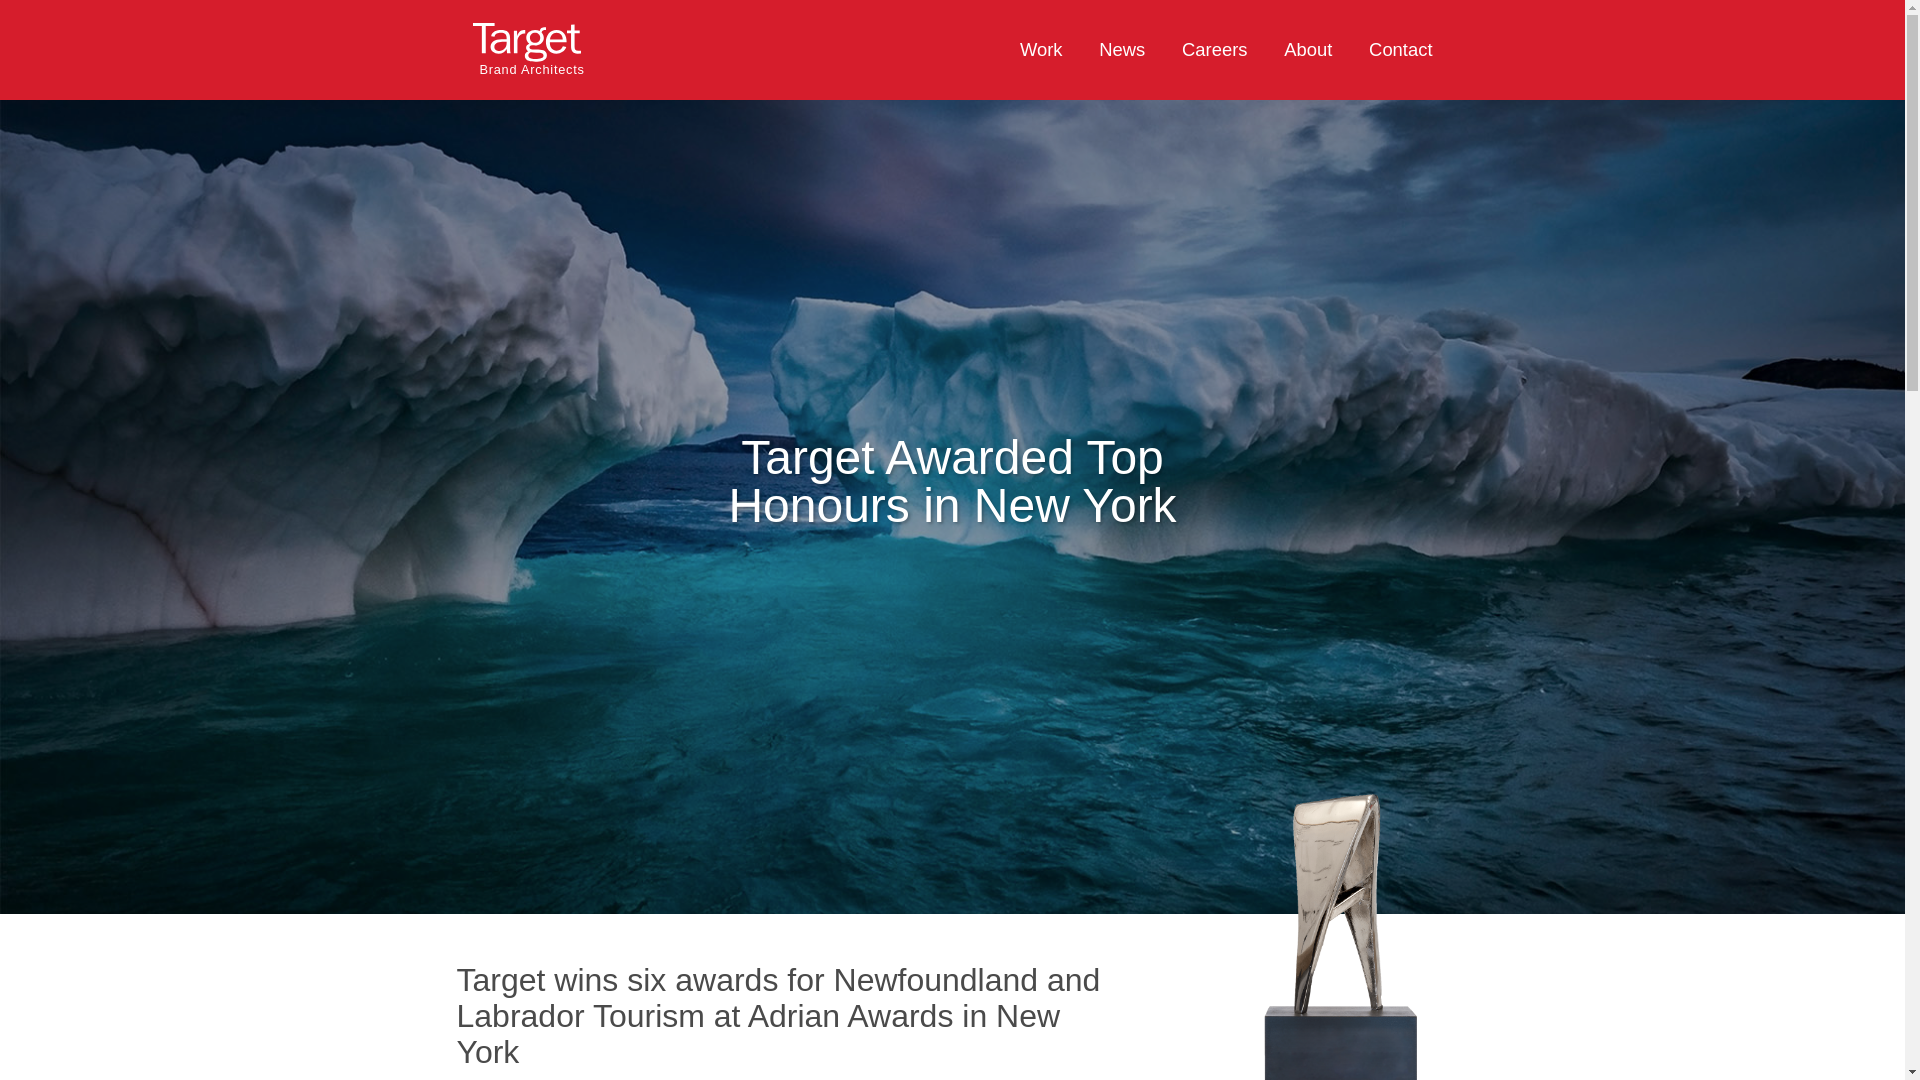  What do you see at coordinates (1214, 50) in the screenshot?
I see `Careers` at bounding box center [1214, 50].